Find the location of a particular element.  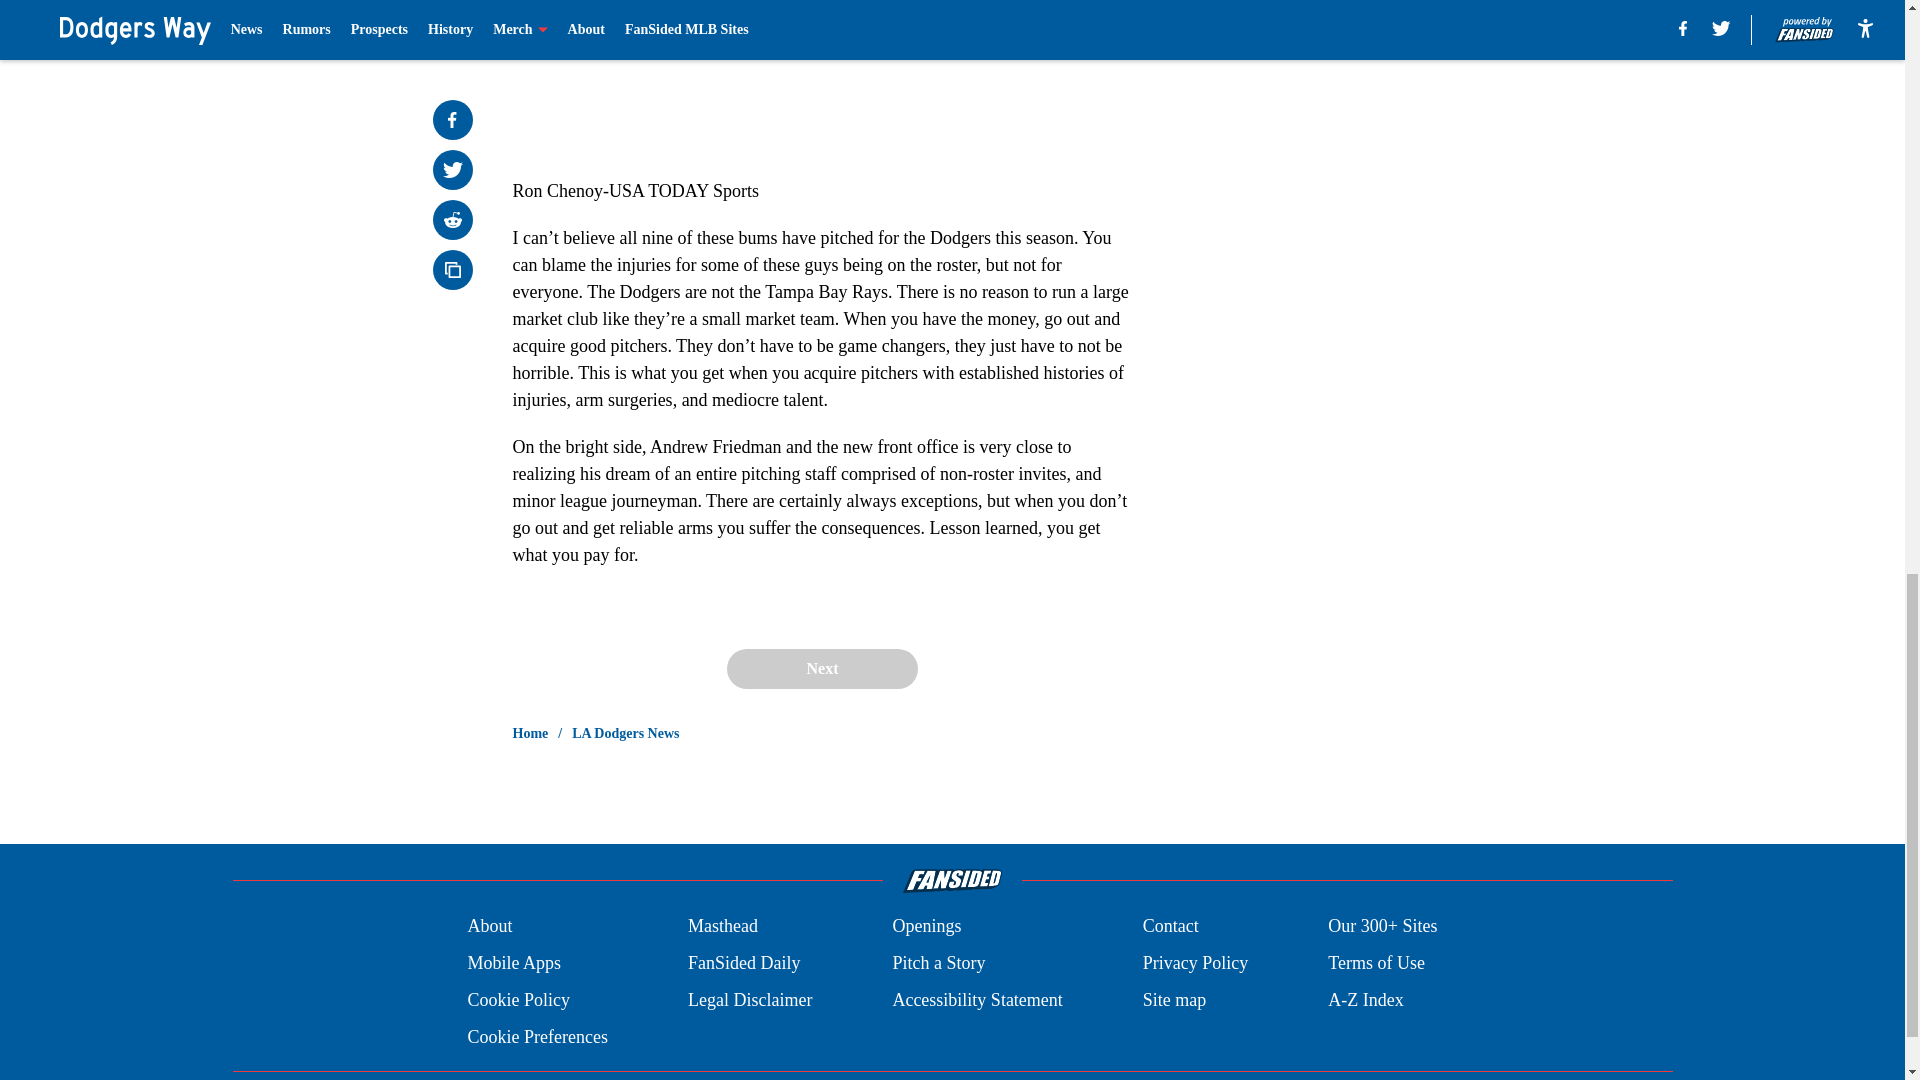

Cookie Policy is located at coordinates (518, 1000).